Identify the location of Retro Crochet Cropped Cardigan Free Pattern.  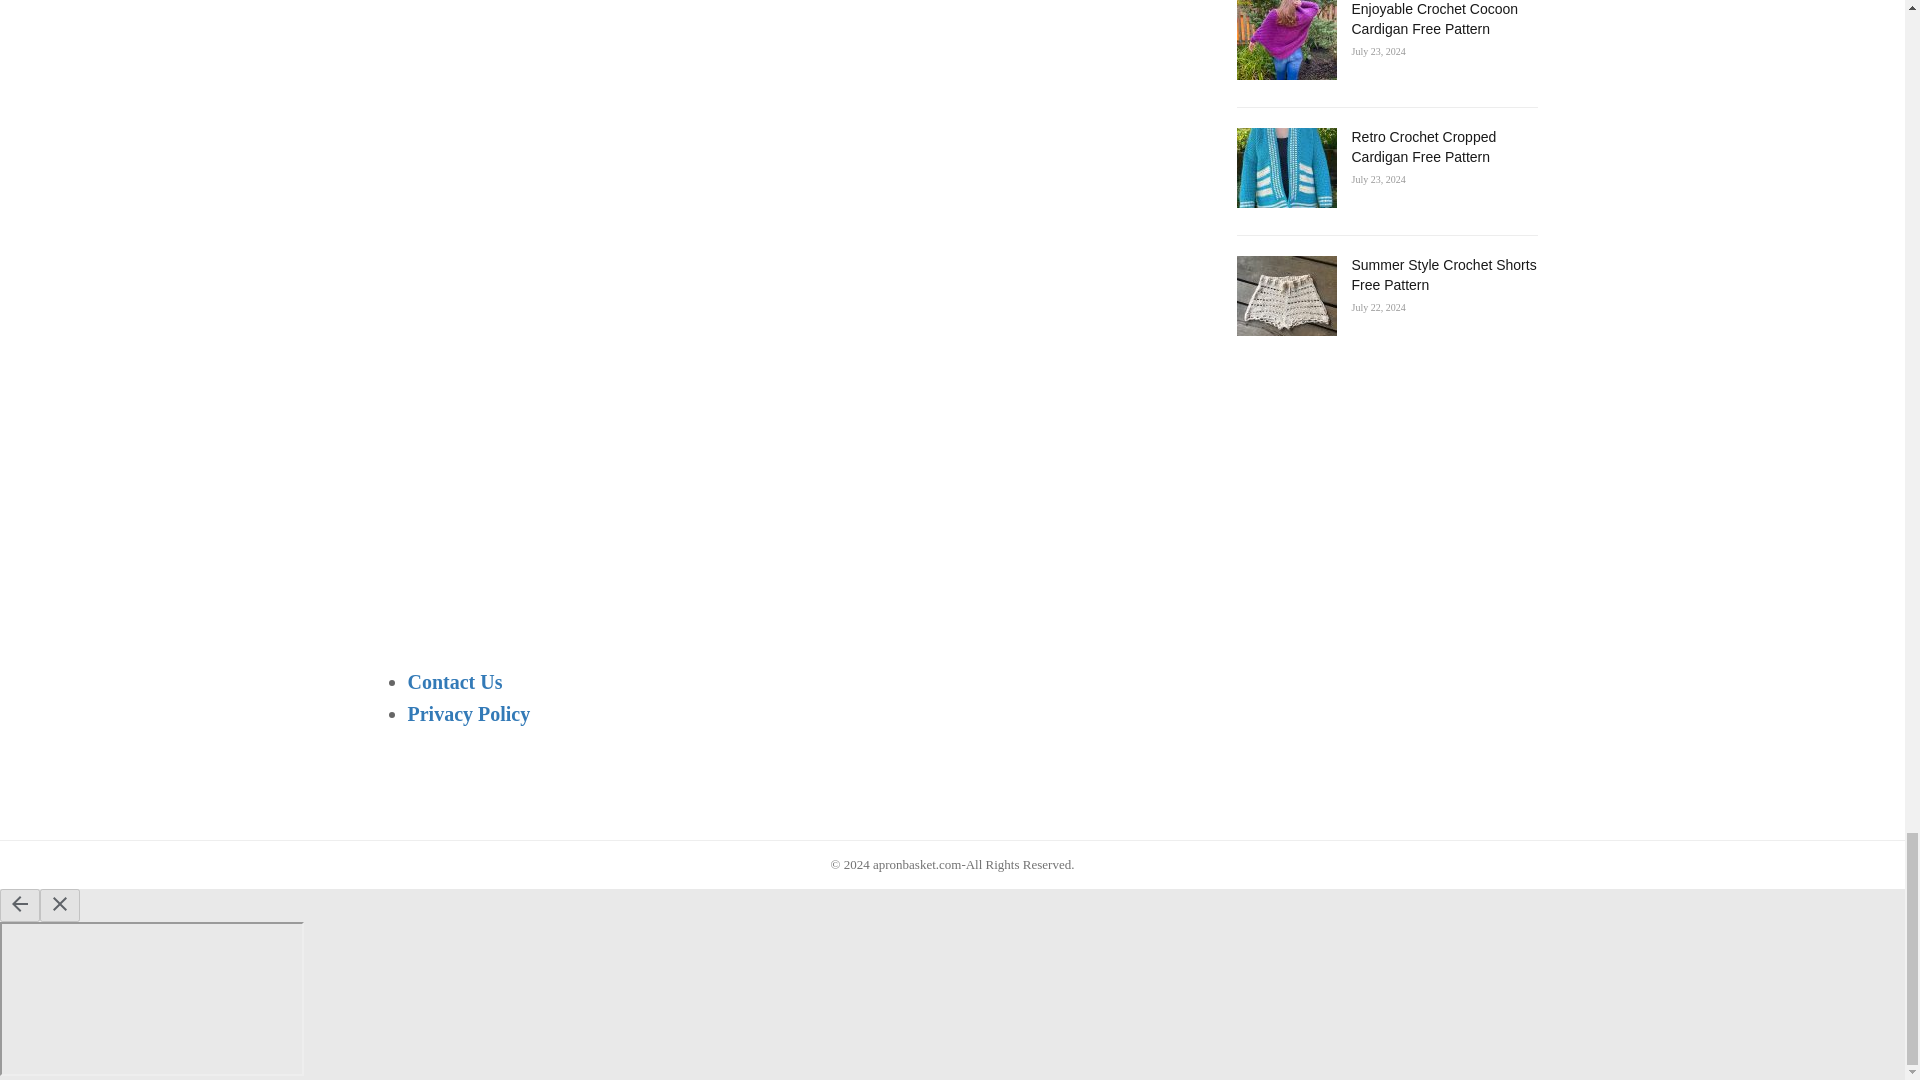
(1286, 168).